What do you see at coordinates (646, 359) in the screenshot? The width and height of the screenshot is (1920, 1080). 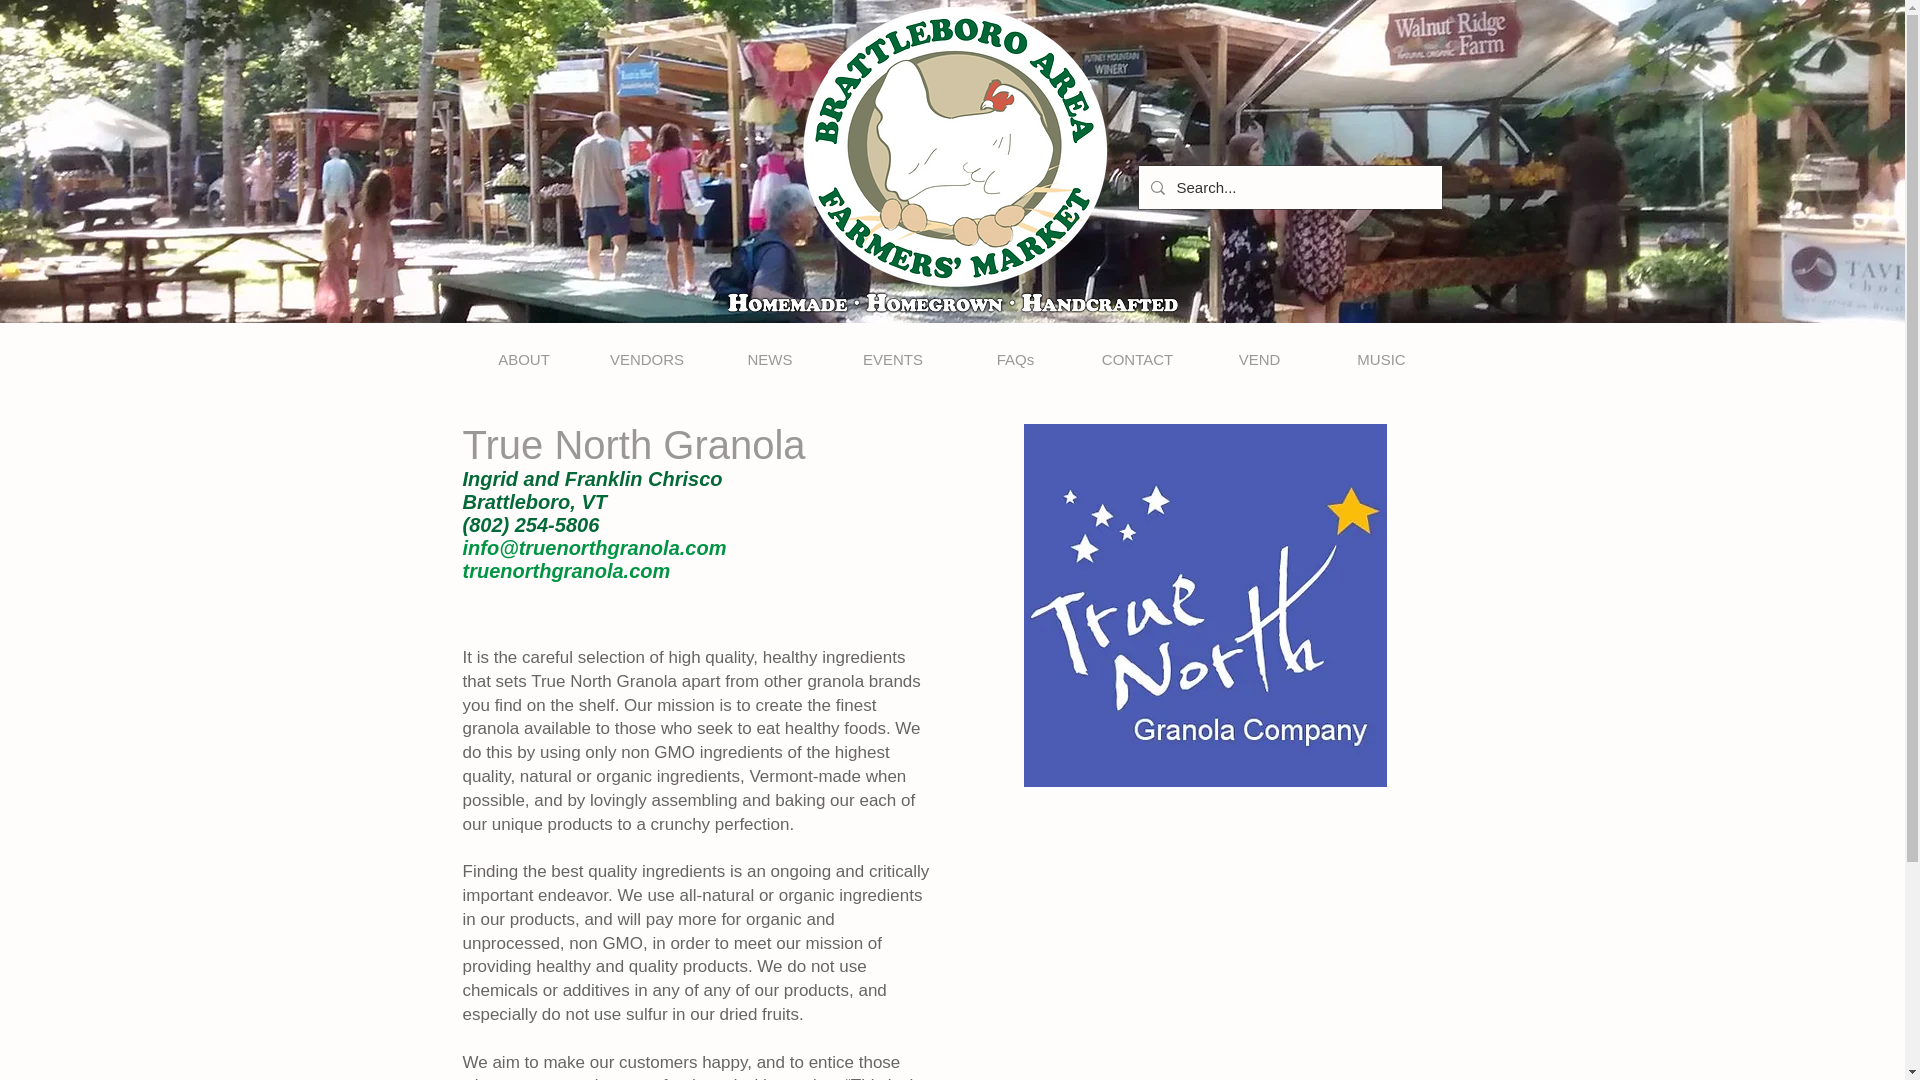 I see `VENDORS` at bounding box center [646, 359].